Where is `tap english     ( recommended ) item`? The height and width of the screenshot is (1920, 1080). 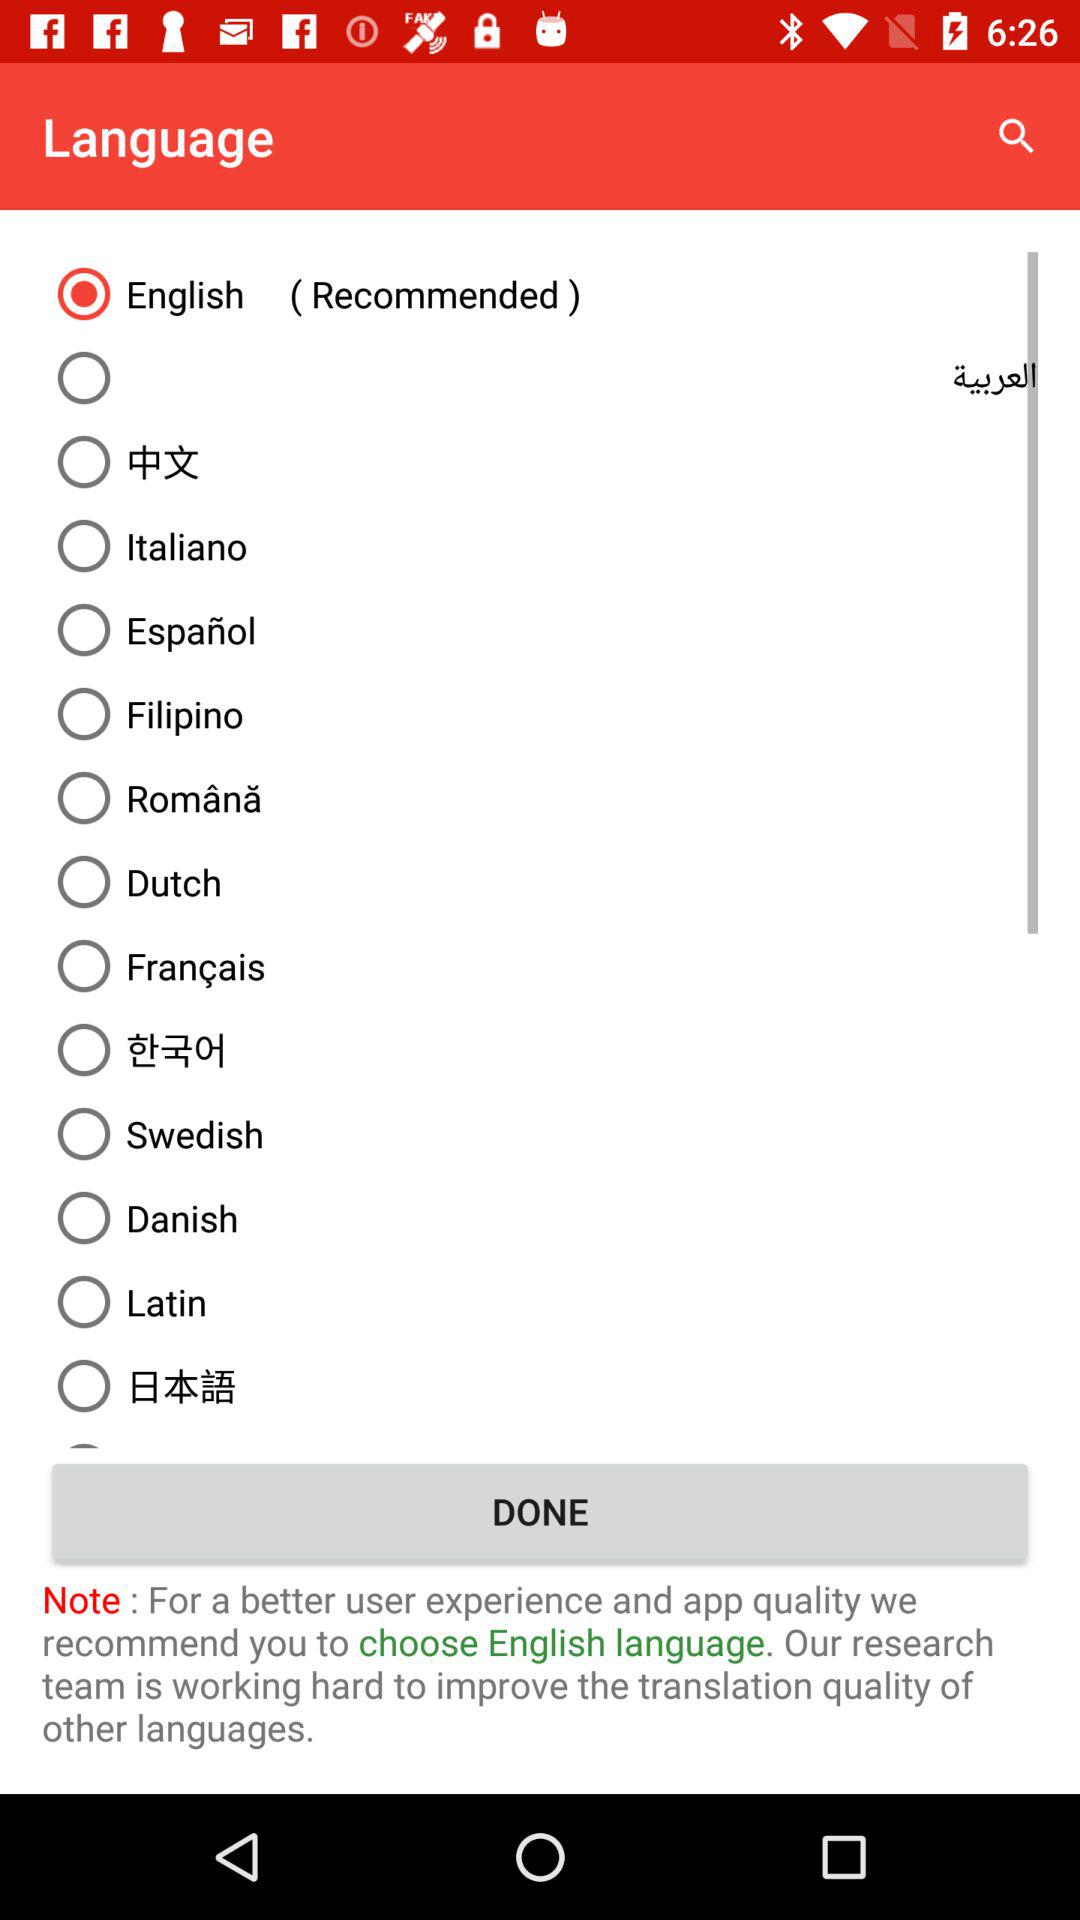
tap english     ( recommended ) item is located at coordinates (540, 293).